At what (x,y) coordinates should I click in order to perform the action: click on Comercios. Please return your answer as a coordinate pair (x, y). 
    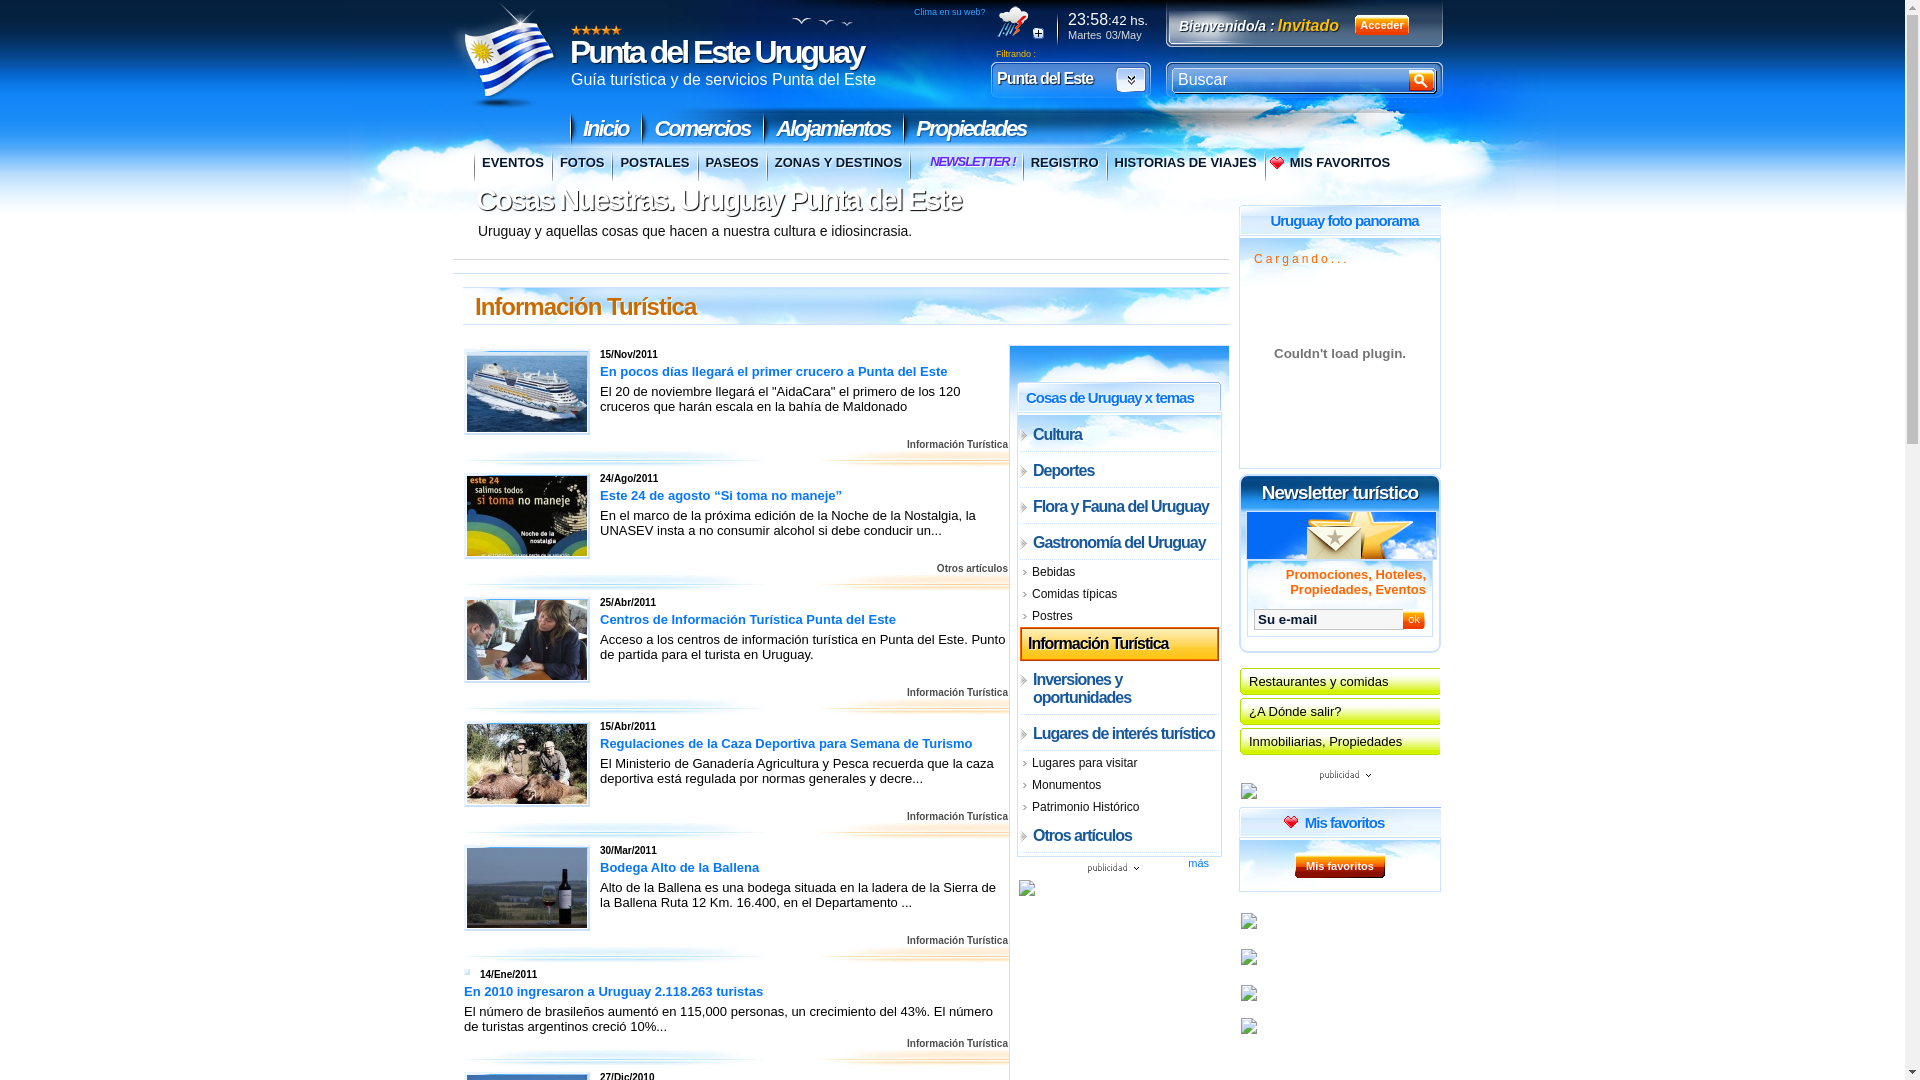
    Looking at the image, I should click on (702, 128).